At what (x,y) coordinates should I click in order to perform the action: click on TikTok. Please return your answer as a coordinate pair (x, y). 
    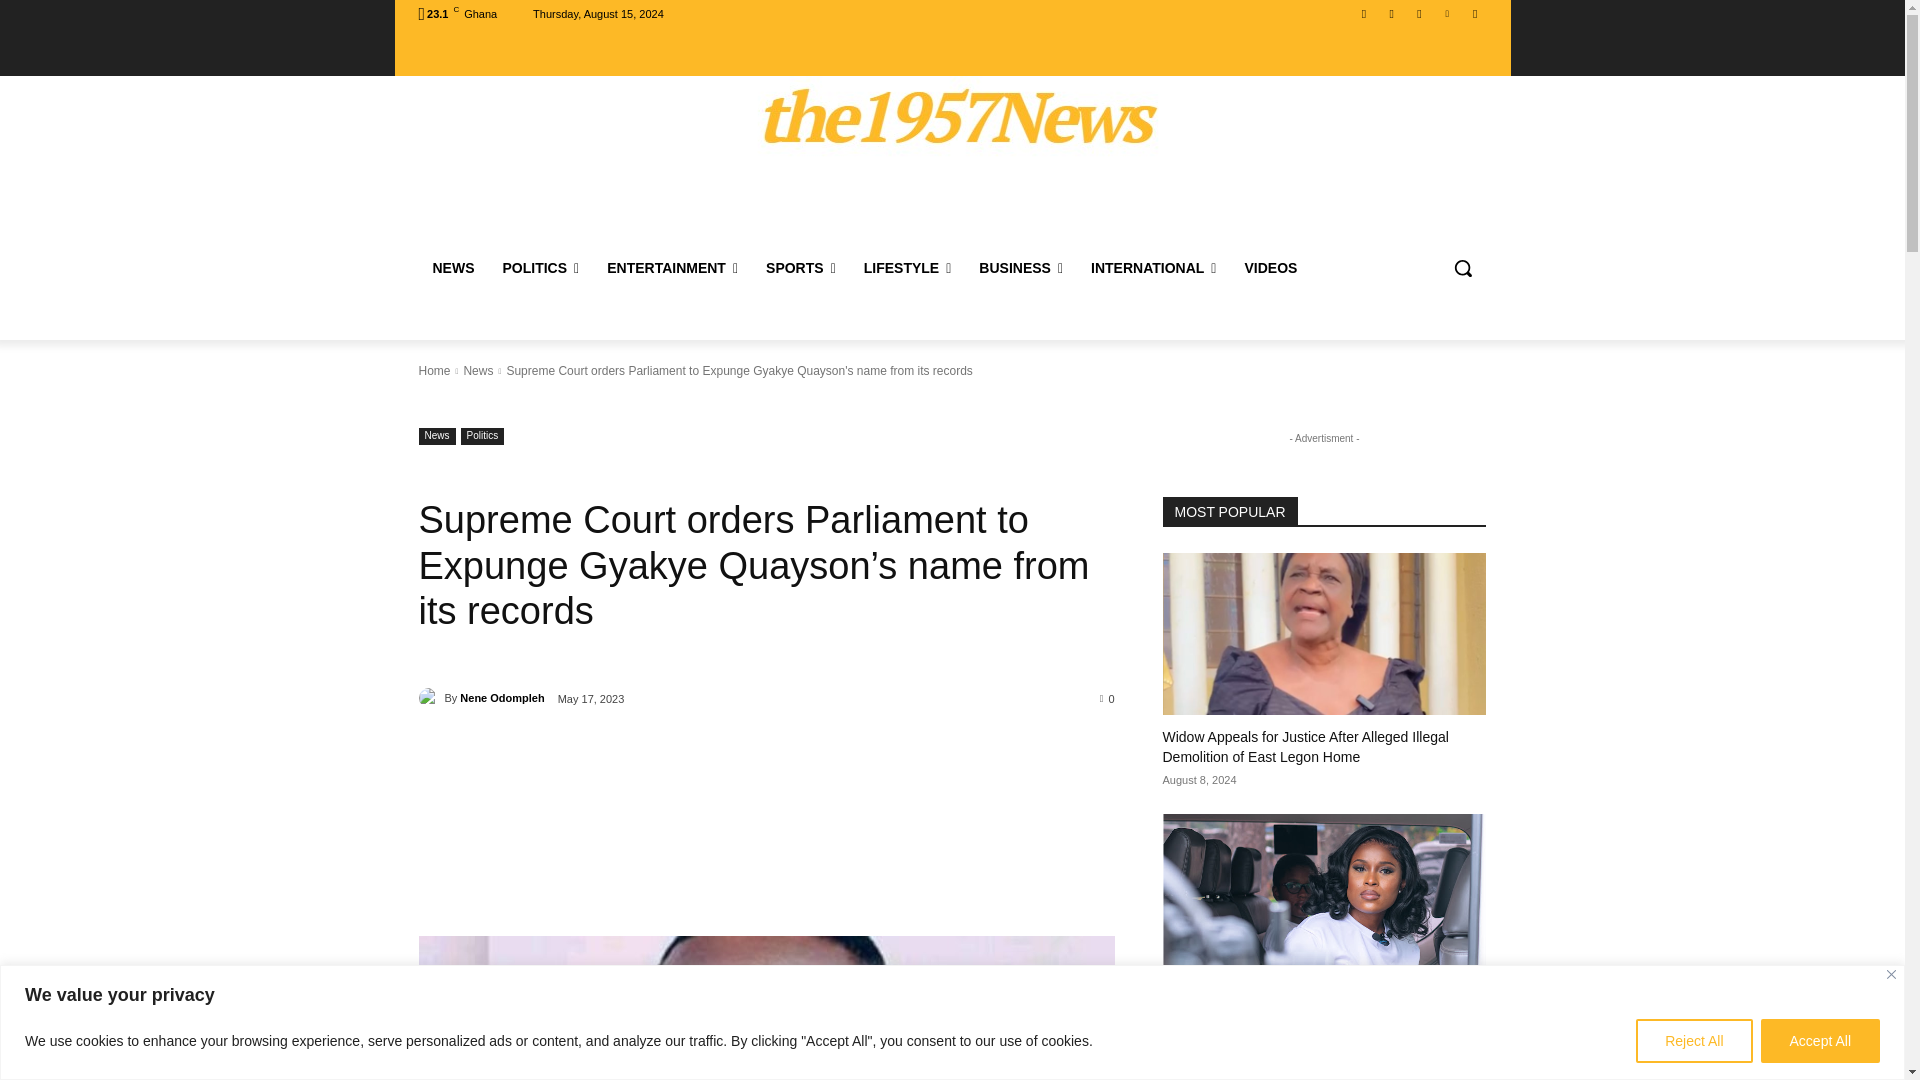
    Looking at the image, I should click on (1418, 13).